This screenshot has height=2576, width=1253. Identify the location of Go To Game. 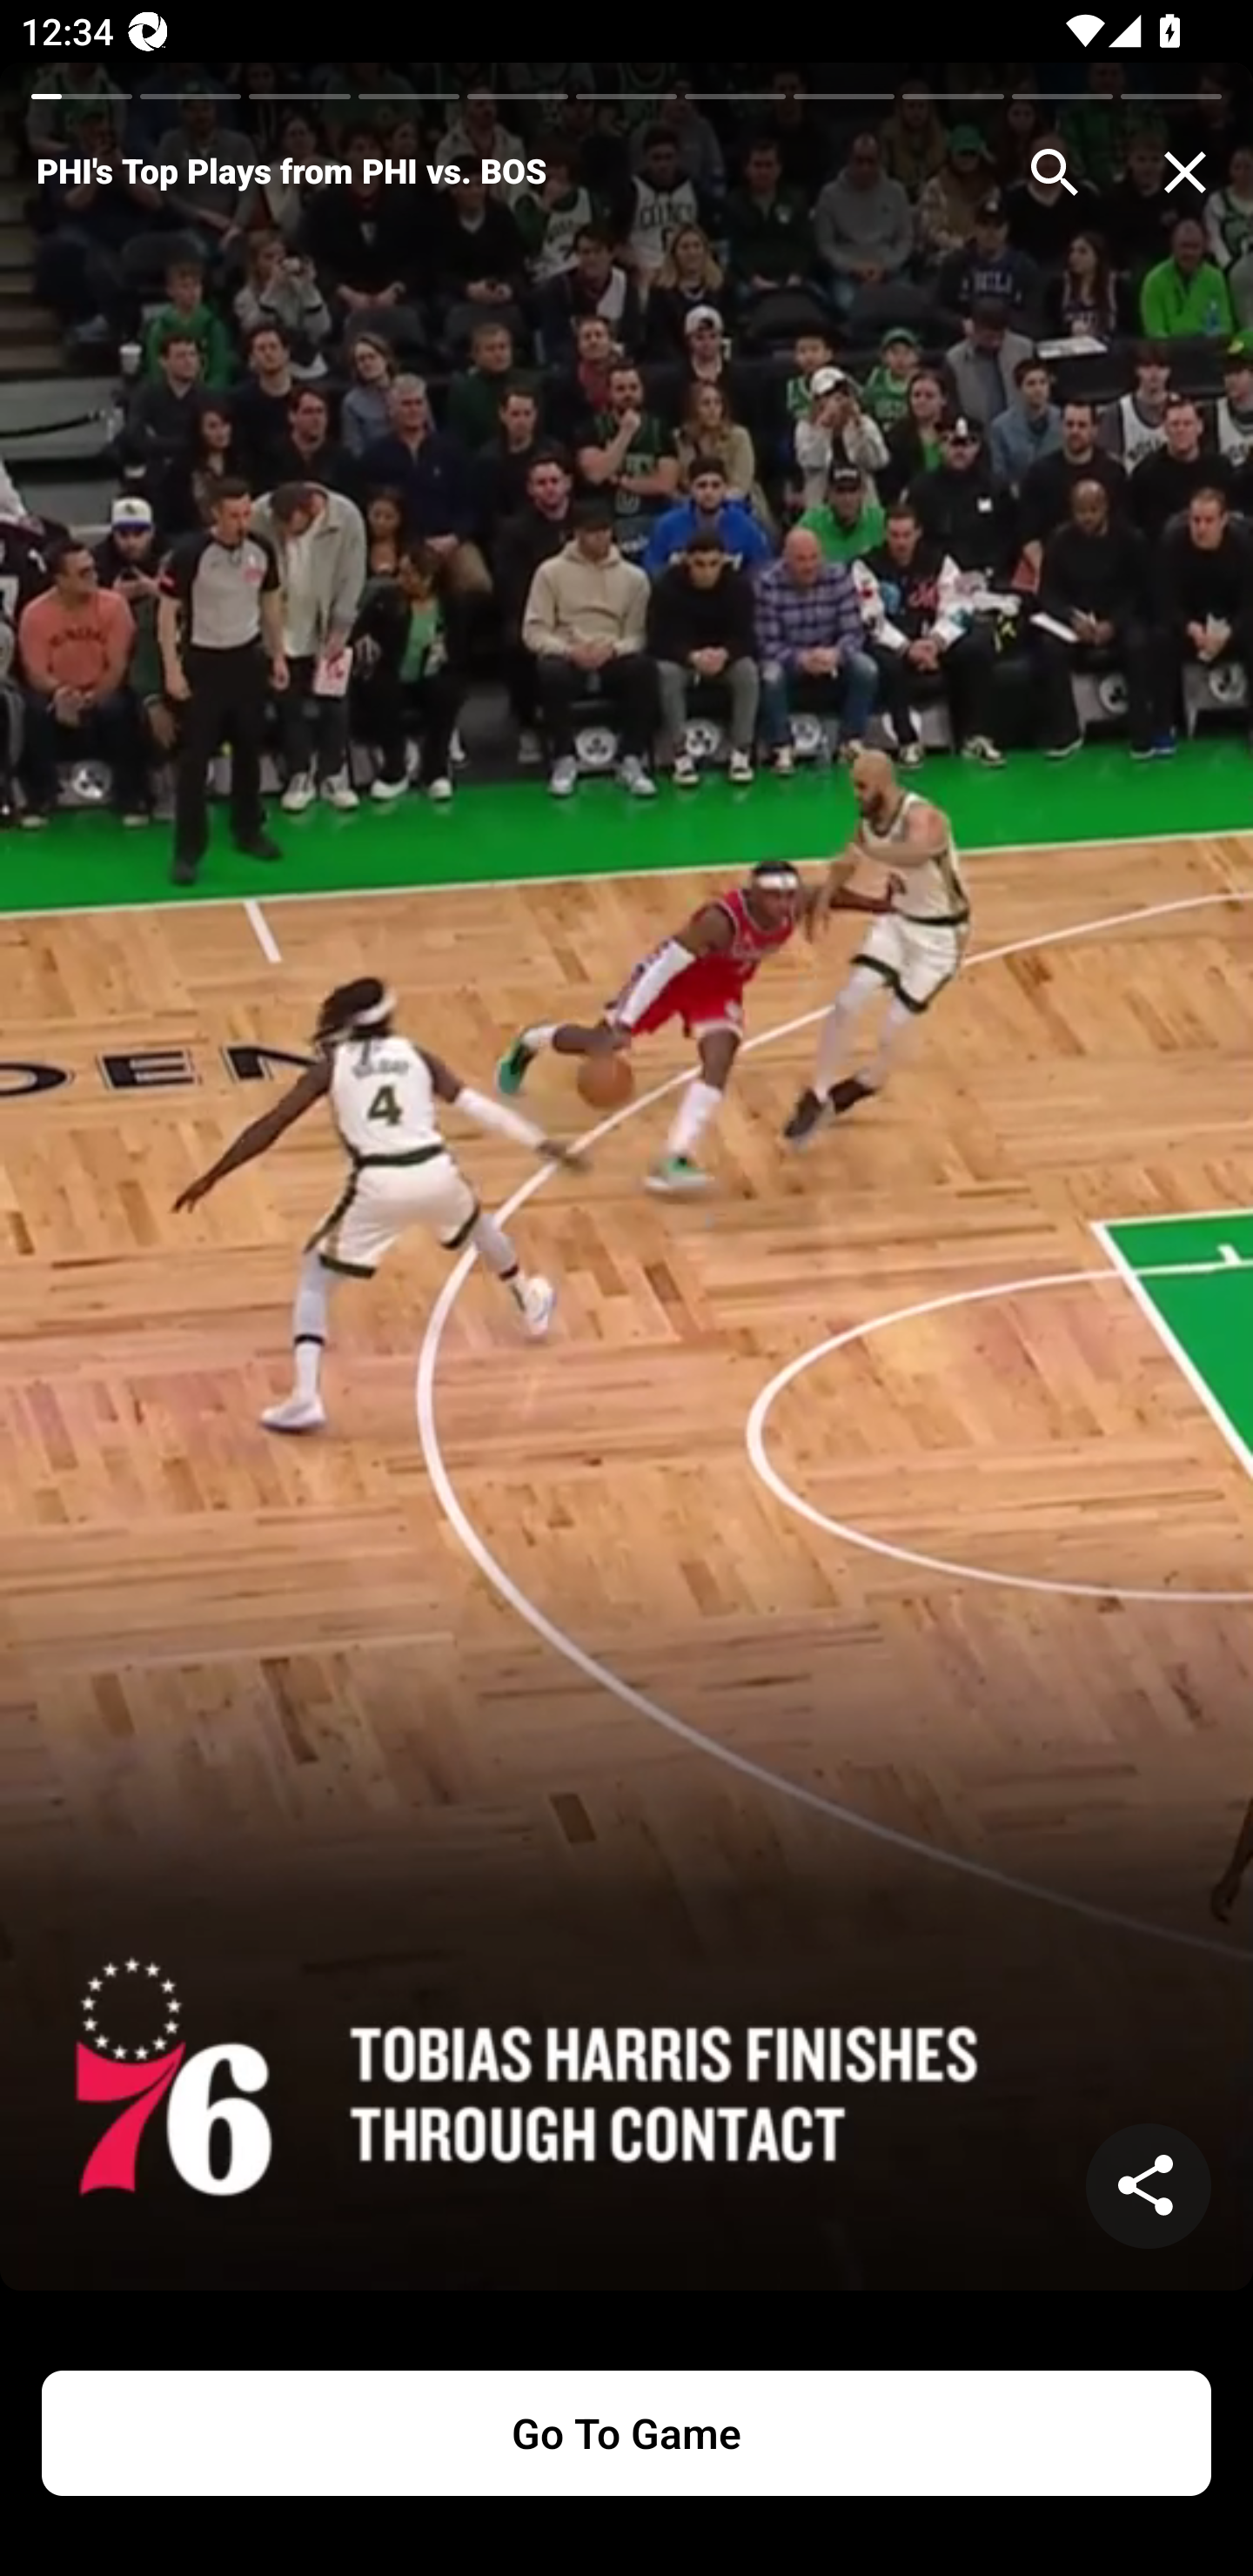
(626, 2433).